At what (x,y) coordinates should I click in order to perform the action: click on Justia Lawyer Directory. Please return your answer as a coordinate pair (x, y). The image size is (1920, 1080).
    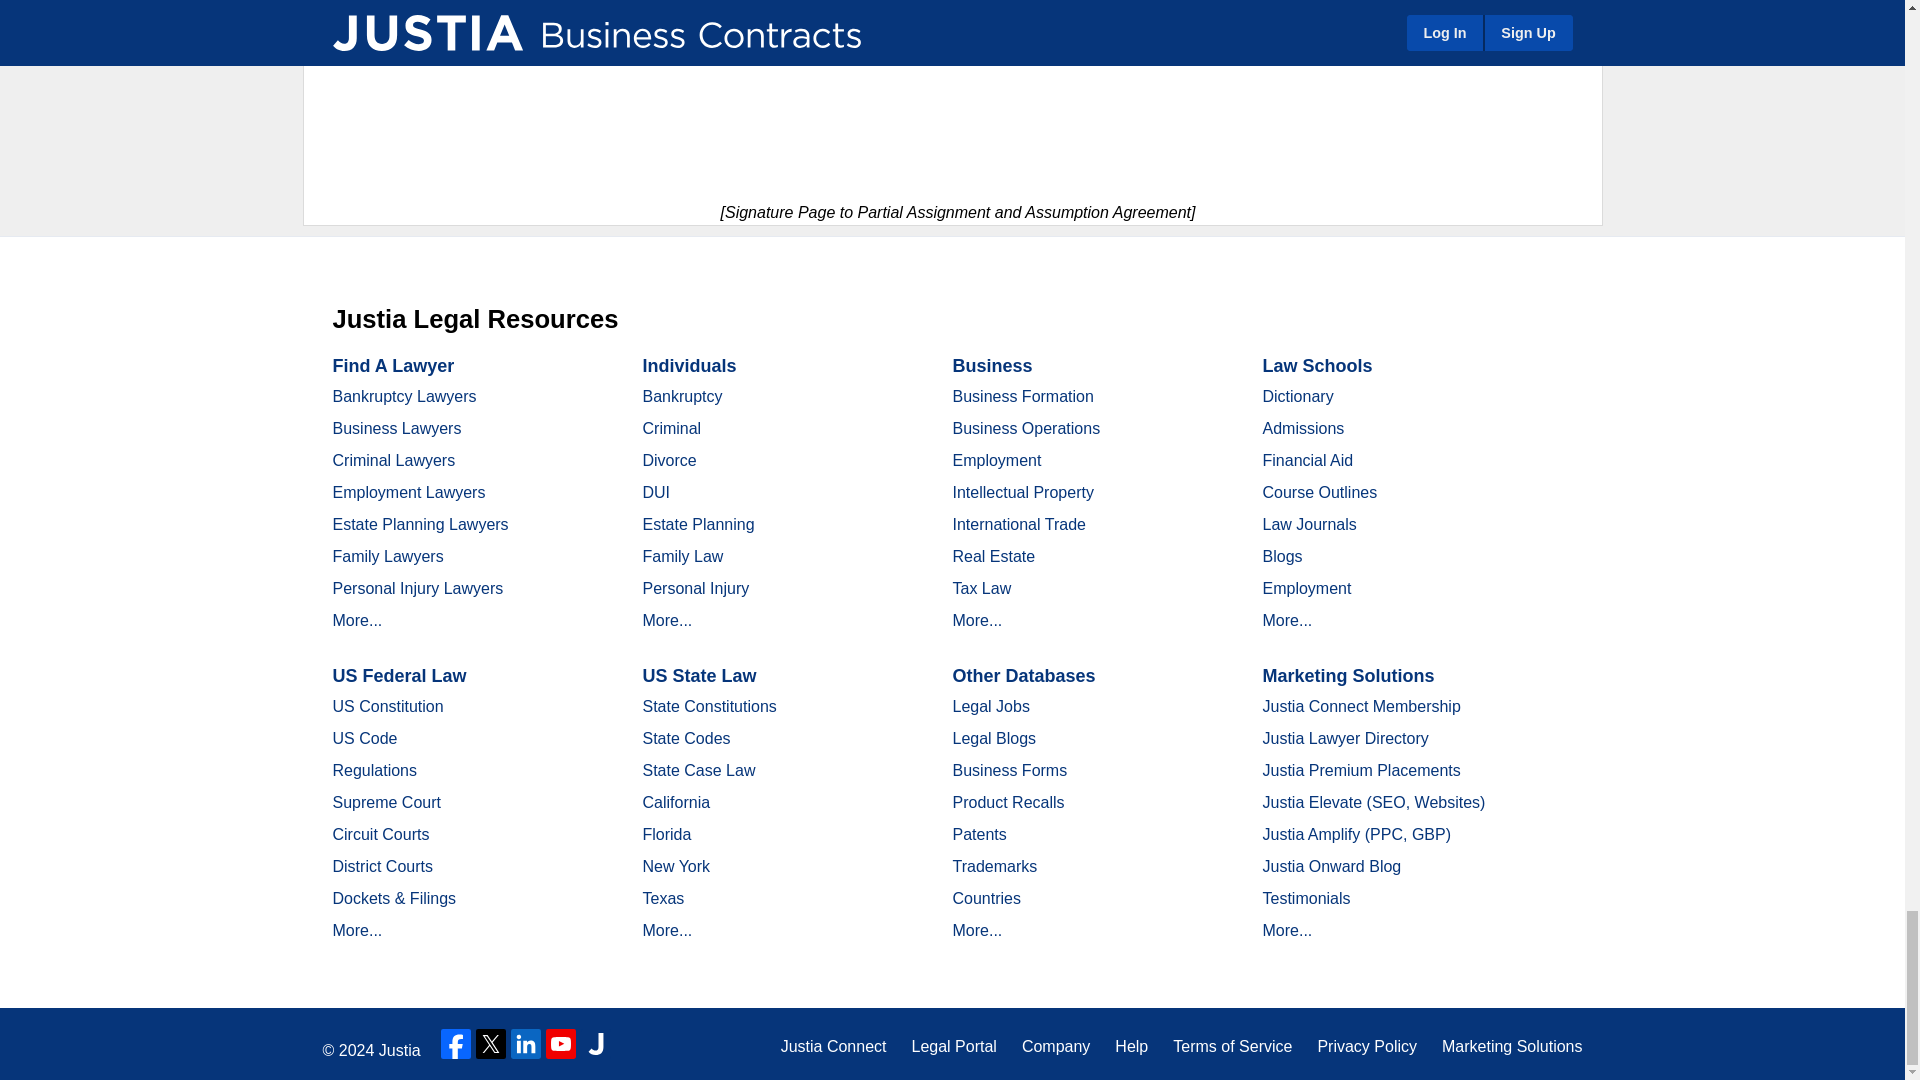
    Looking at the image, I should click on (596, 1044).